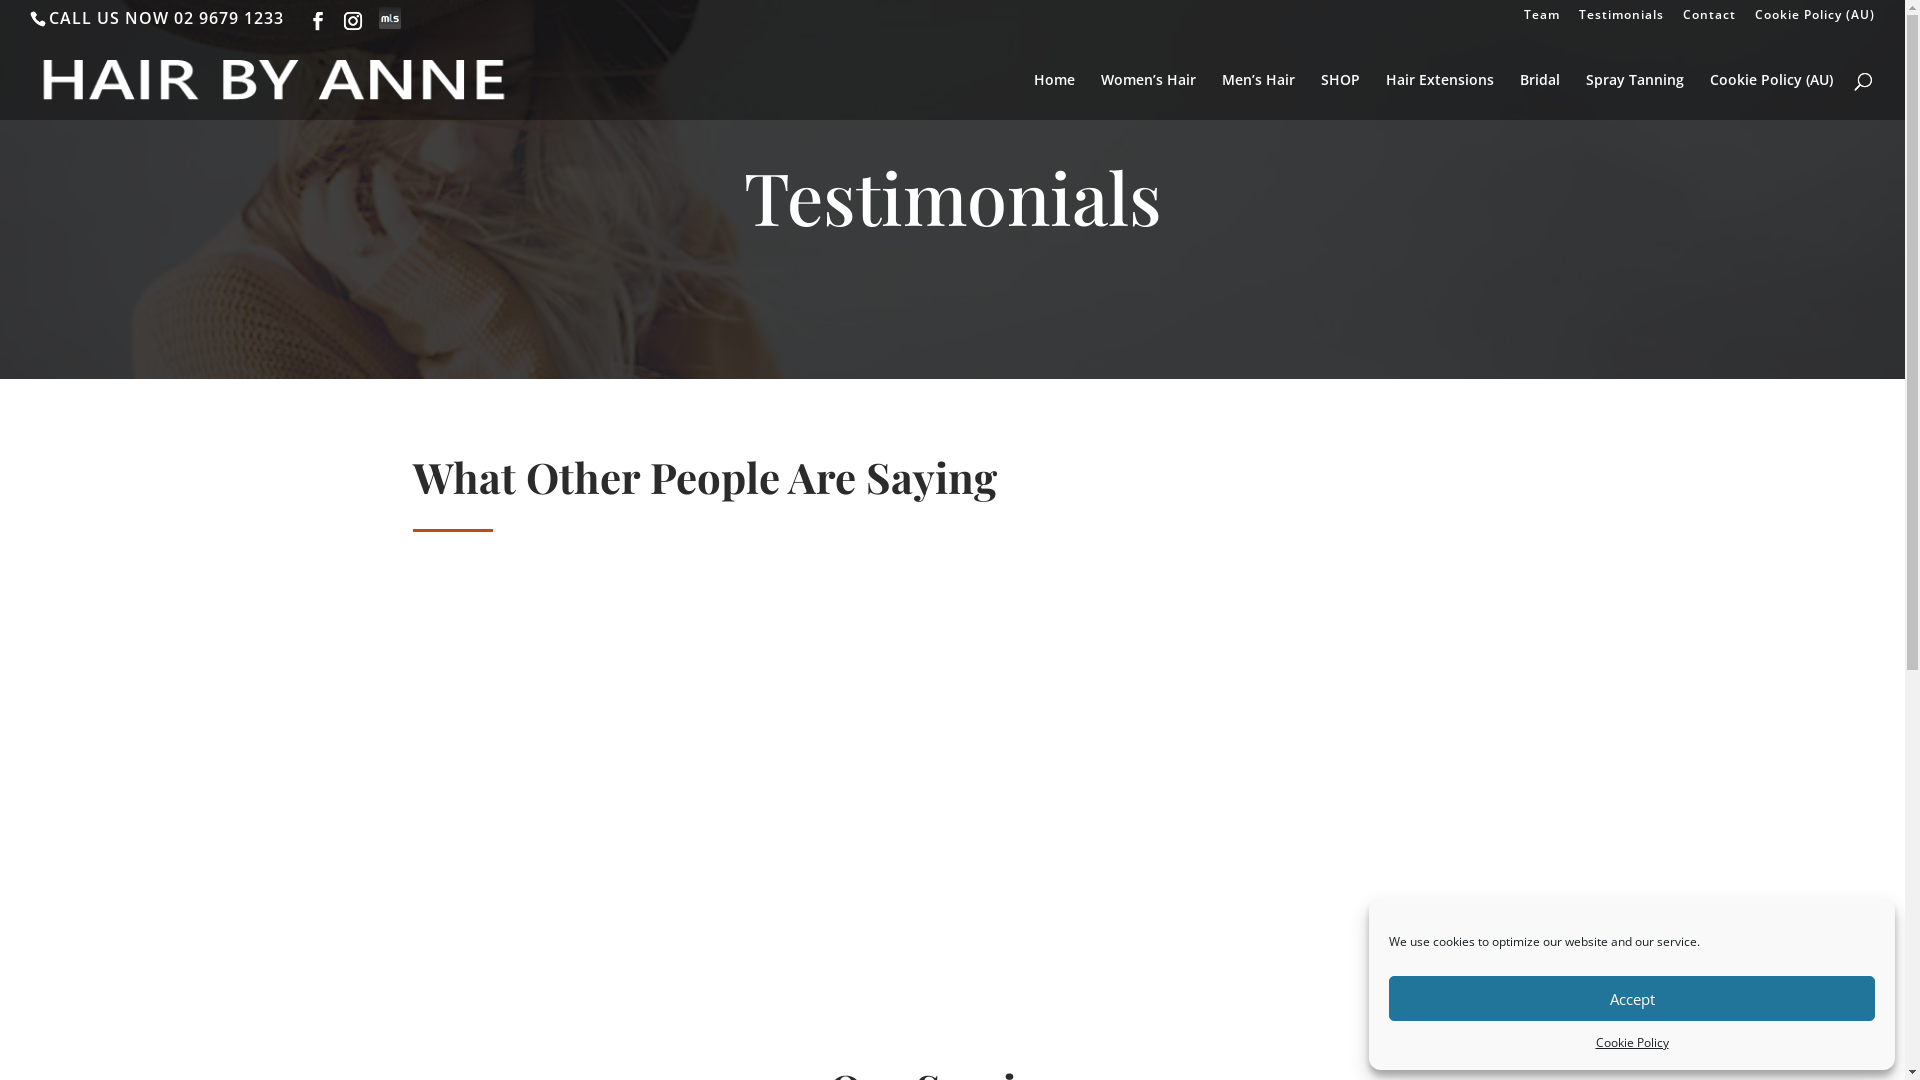 The width and height of the screenshot is (1920, 1080). What do you see at coordinates (1340, 96) in the screenshot?
I see `SHOP` at bounding box center [1340, 96].